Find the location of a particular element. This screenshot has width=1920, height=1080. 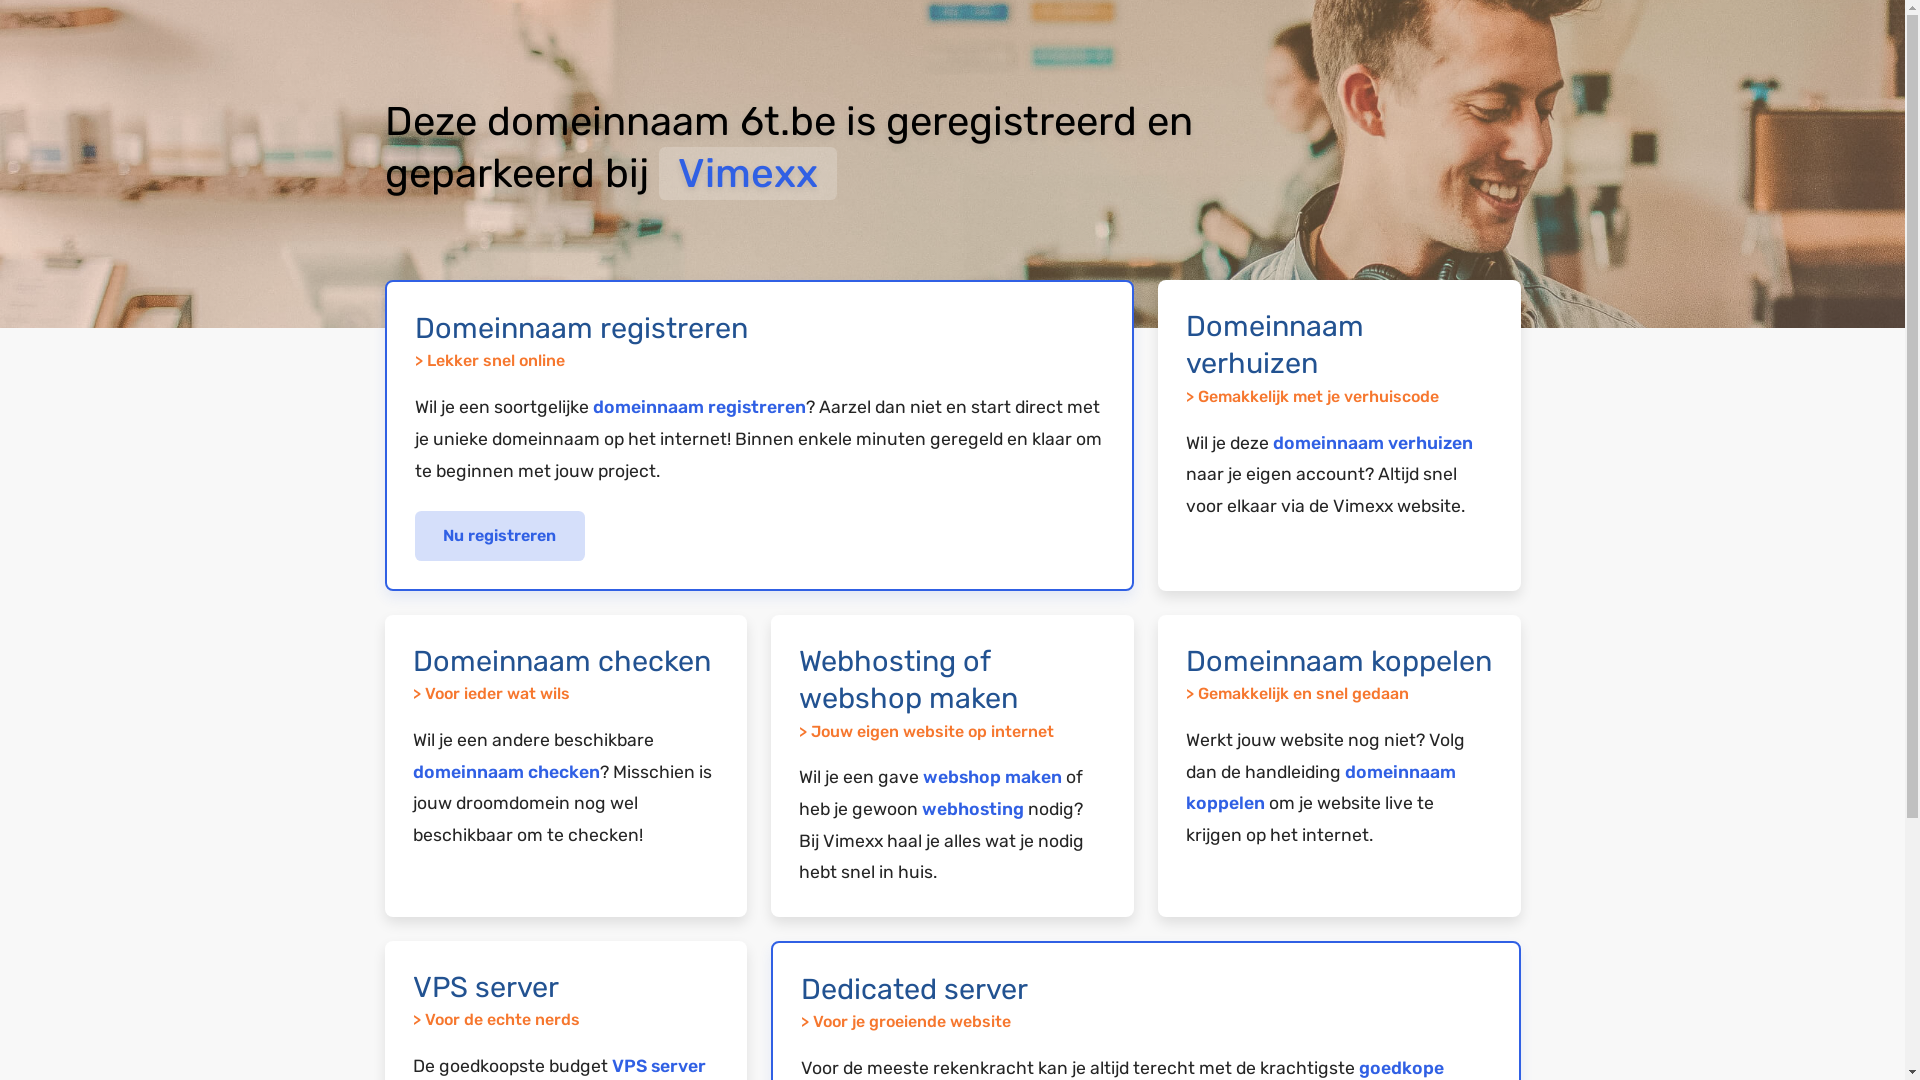

domeinnaam verhuizen is located at coordinates (1373, 443).